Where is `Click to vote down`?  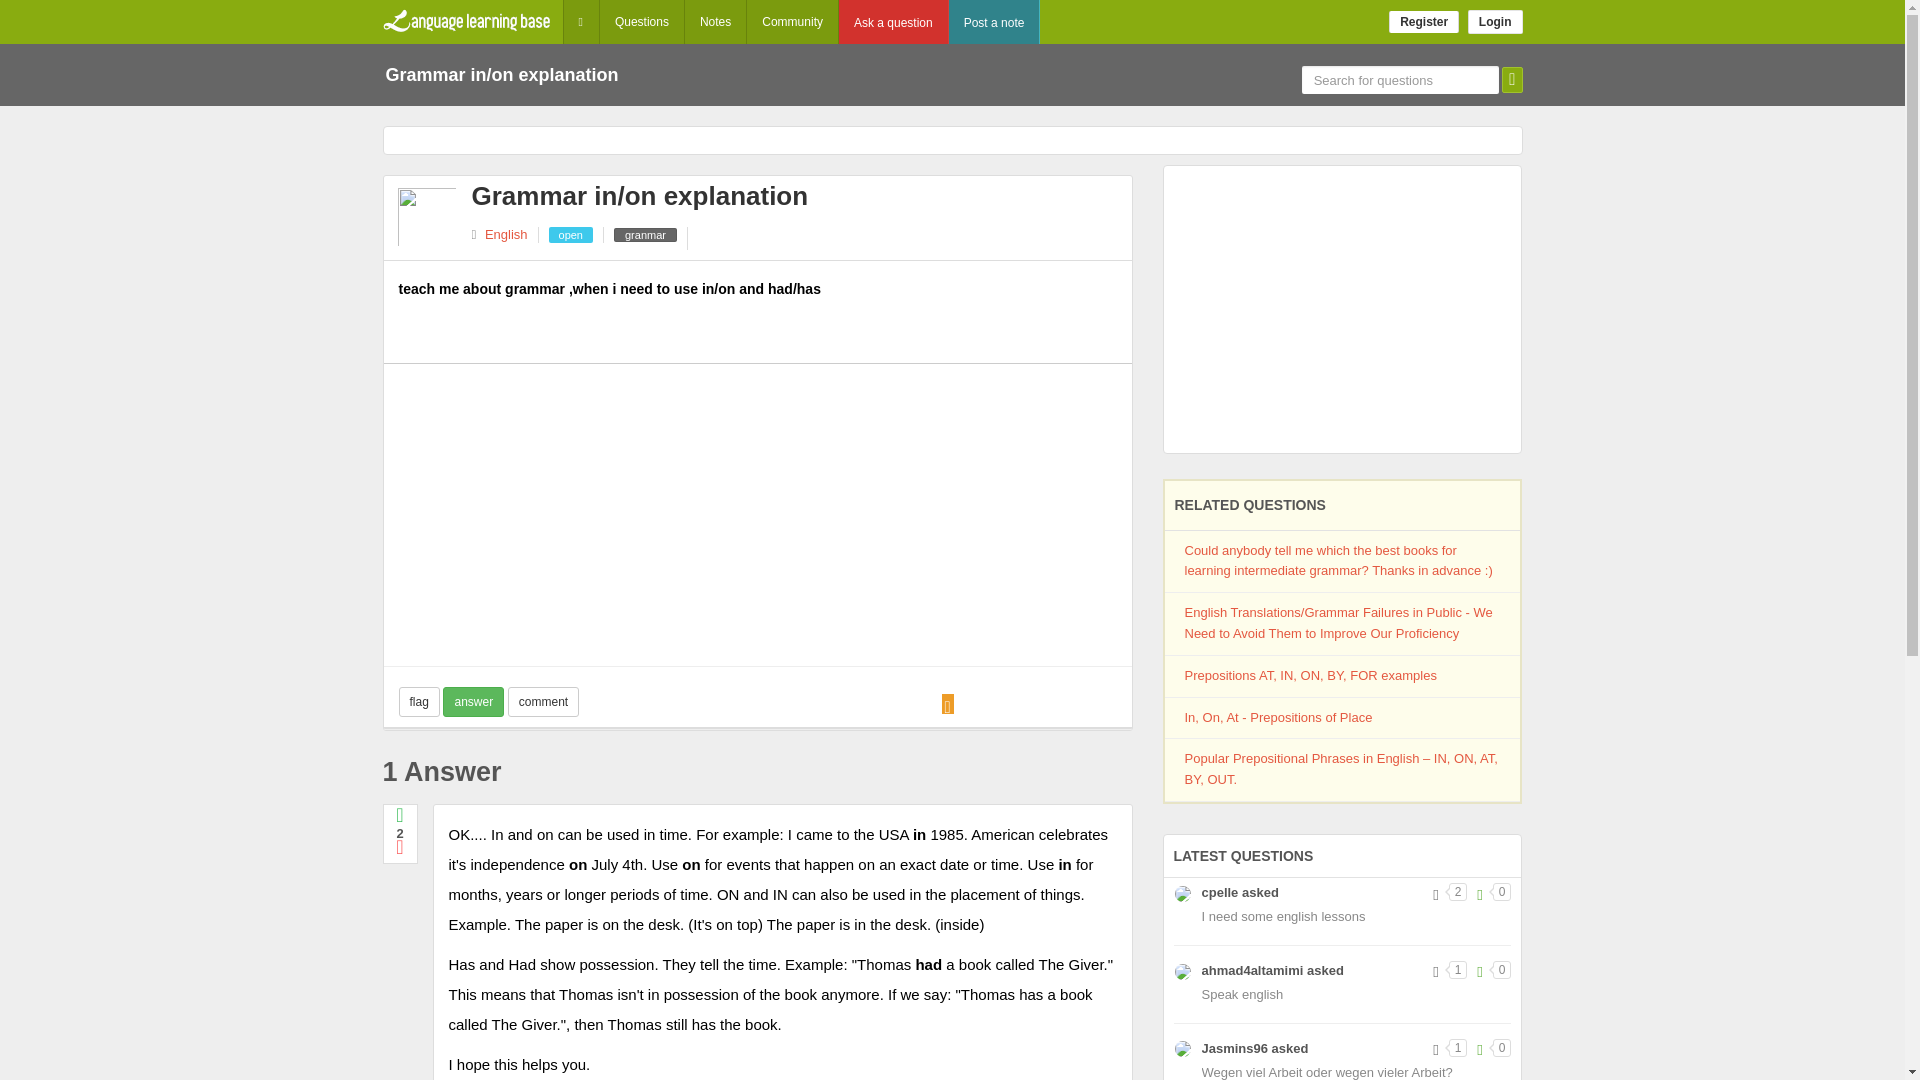 Click to vote down is located at coordinates (400, 847).